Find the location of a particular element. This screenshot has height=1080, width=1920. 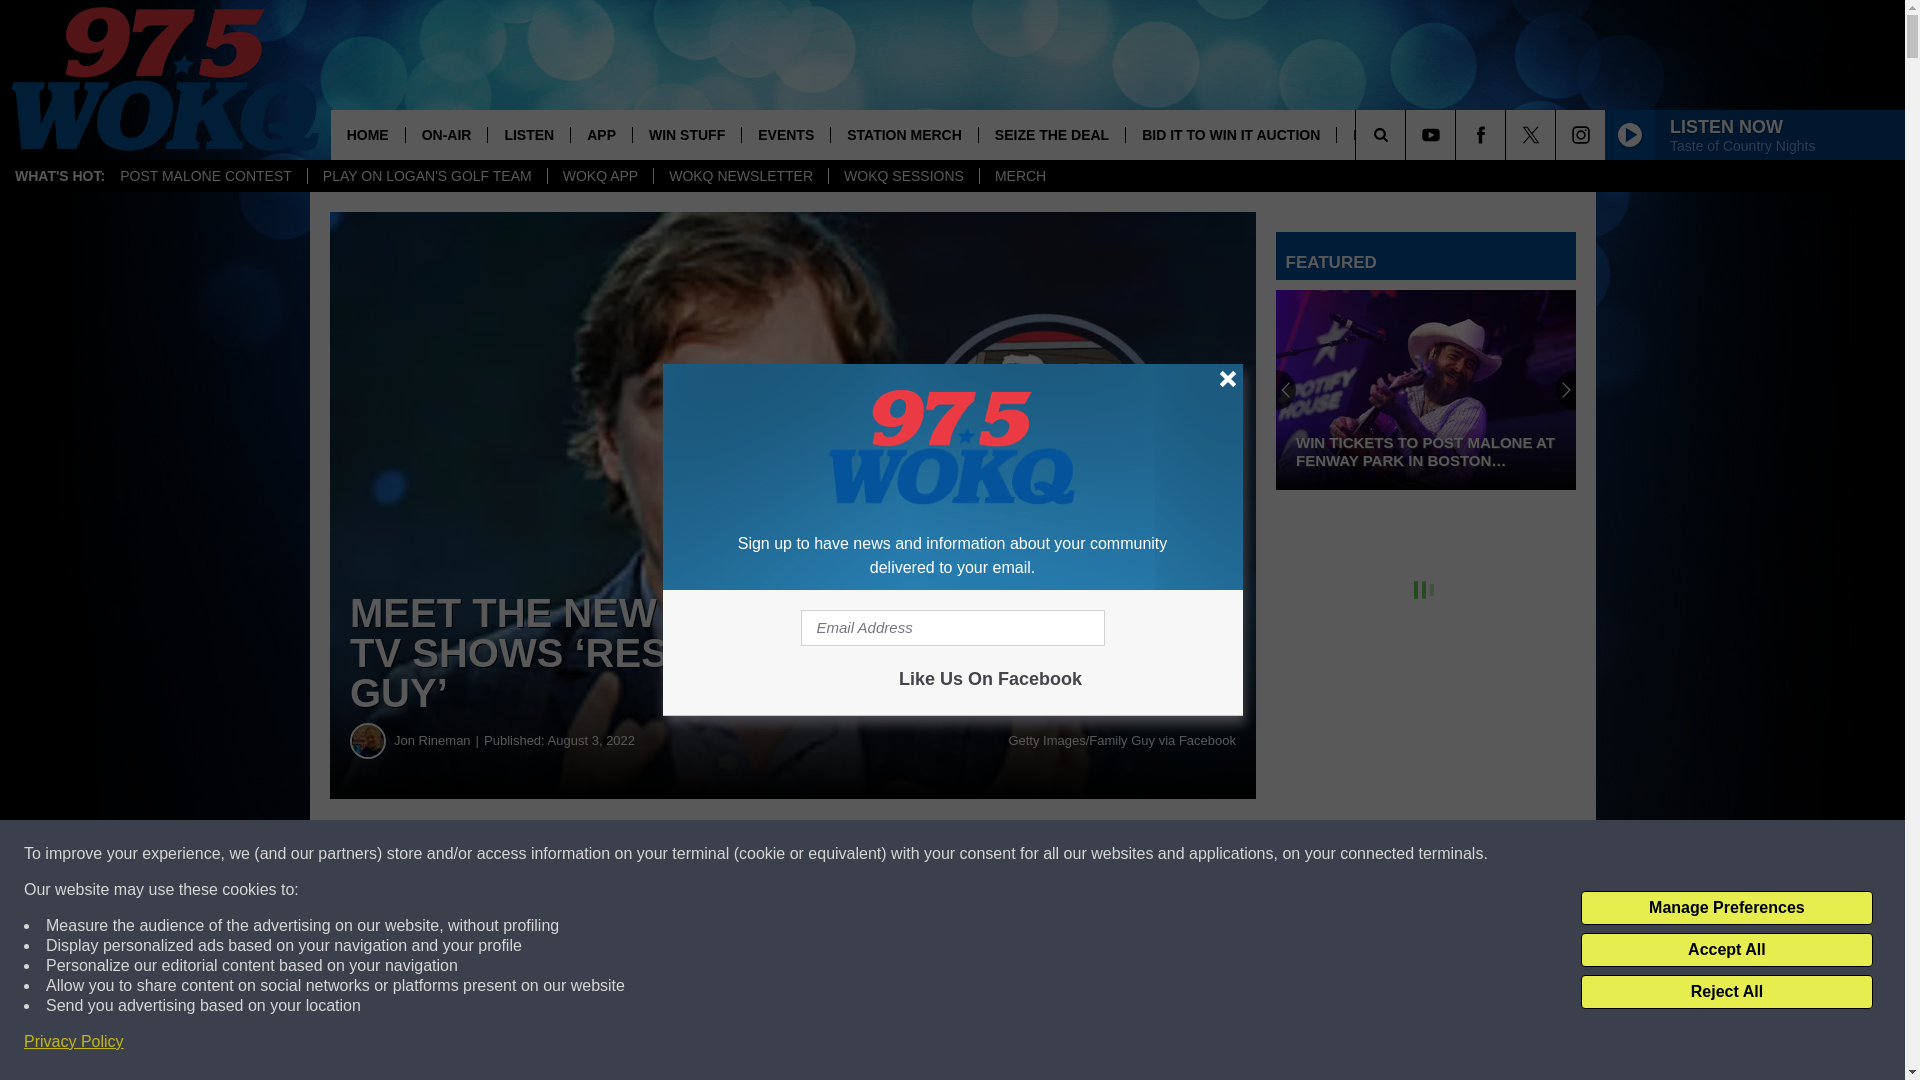

WOKQ NEWSLETTER is located at coordinates (740, 176).